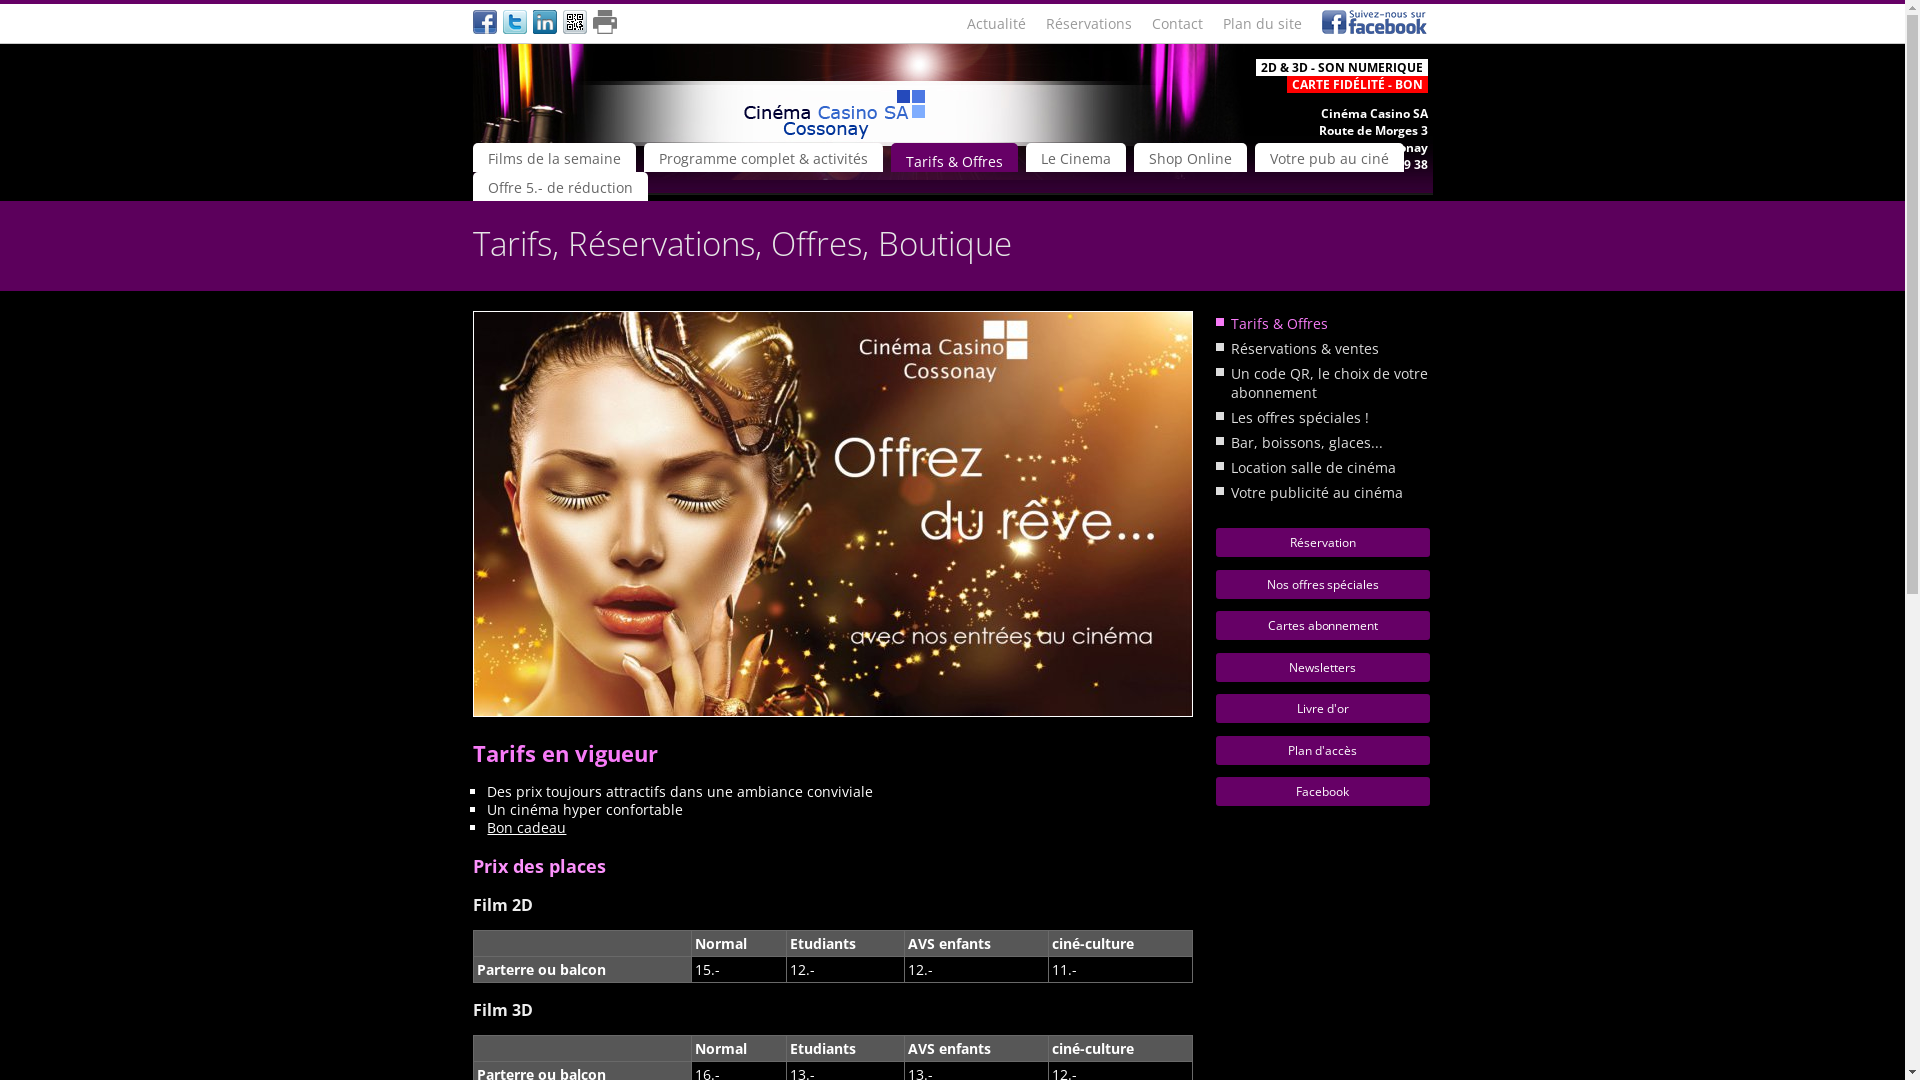 The width and height of the screenshot is (1920, 1080). I want to click on Shop Online, so click(1190, 158).